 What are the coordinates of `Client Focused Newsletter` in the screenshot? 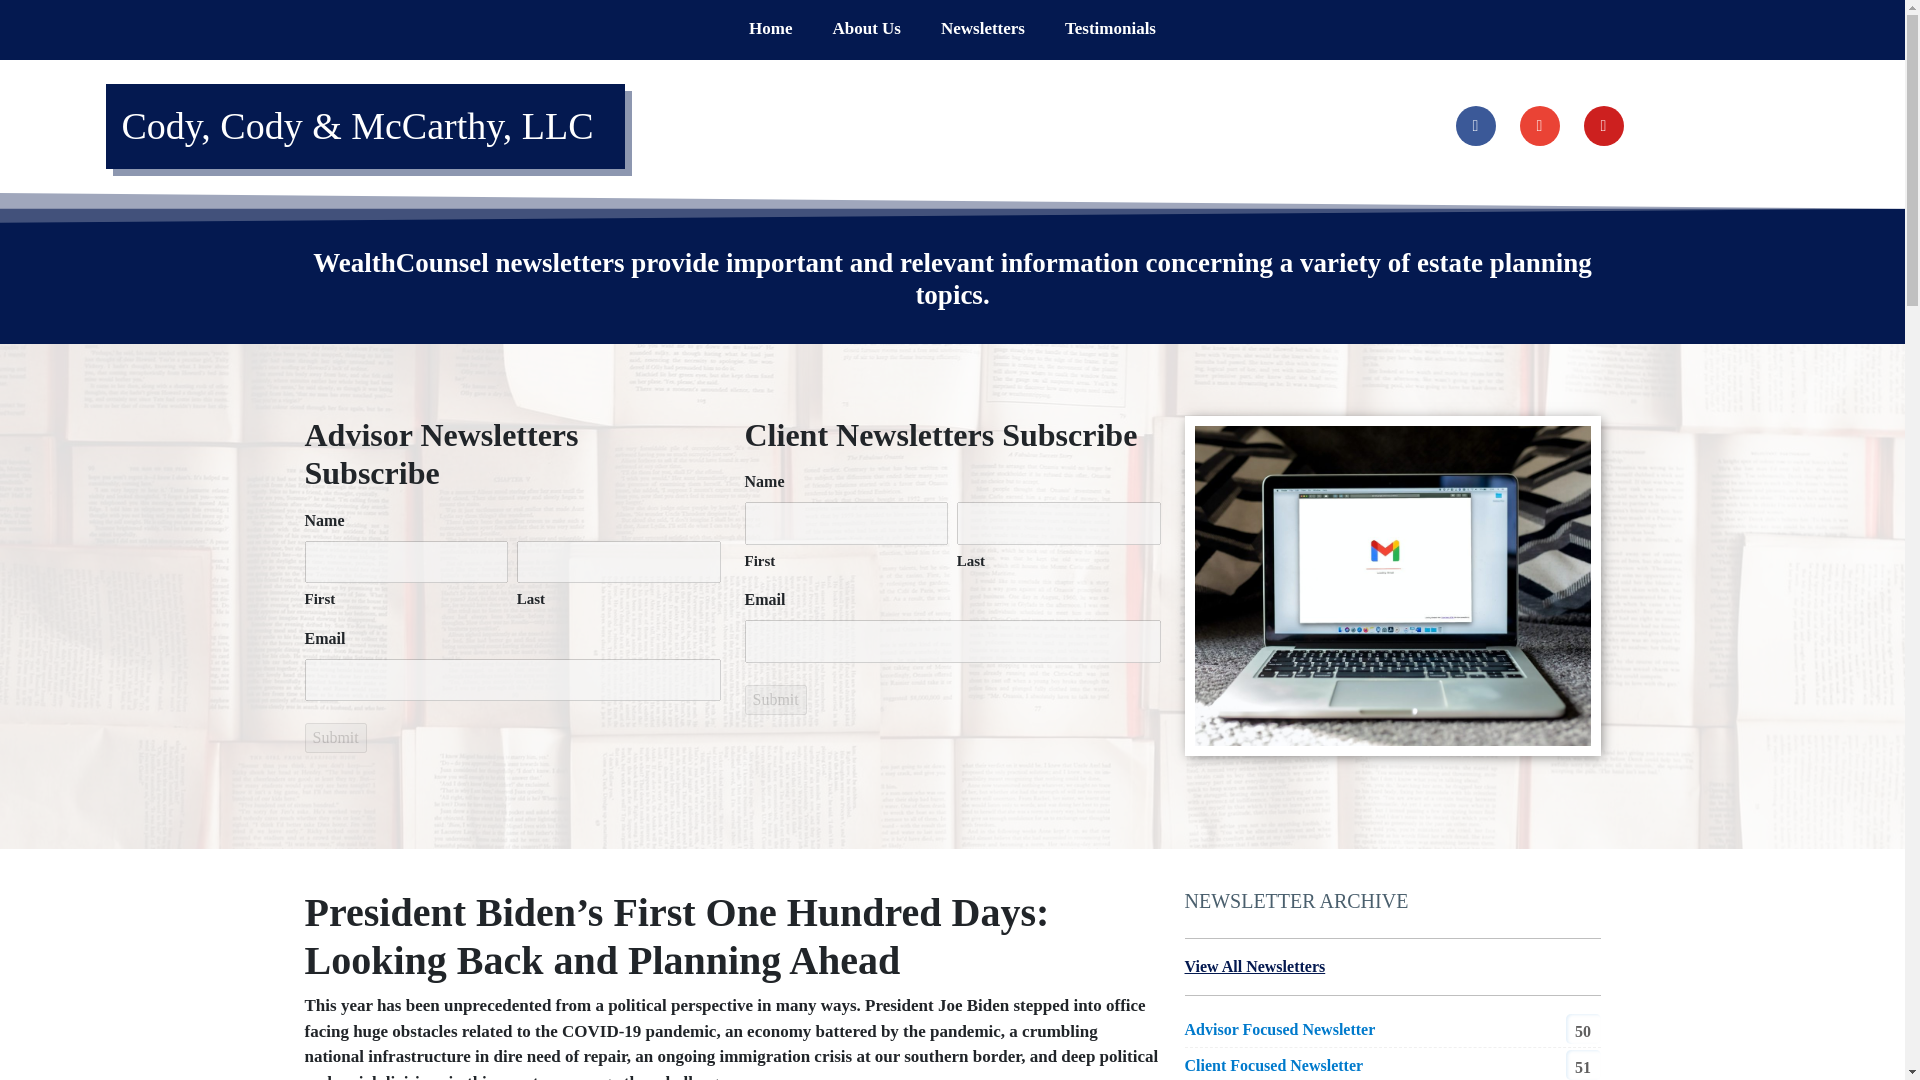 It's located at (1274, 1064).